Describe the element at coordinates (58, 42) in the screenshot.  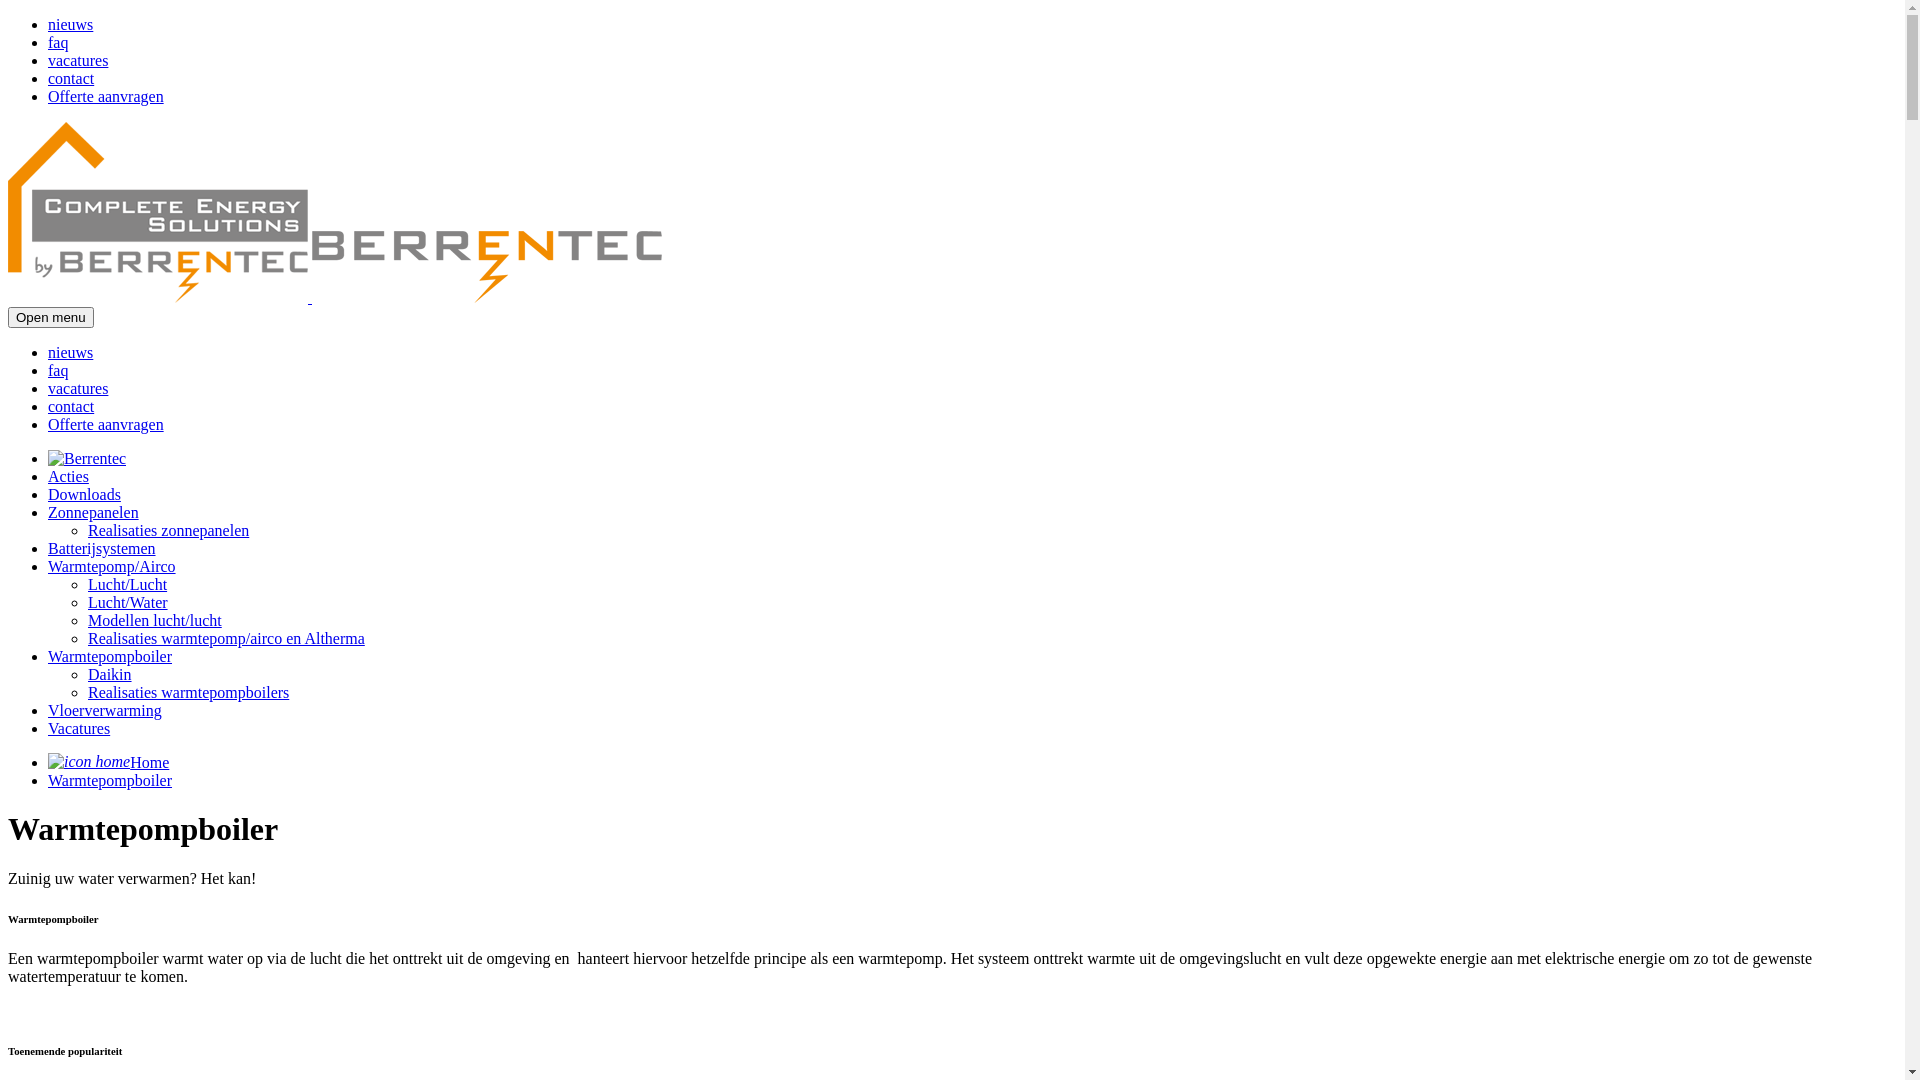
I see `faq` at that location.